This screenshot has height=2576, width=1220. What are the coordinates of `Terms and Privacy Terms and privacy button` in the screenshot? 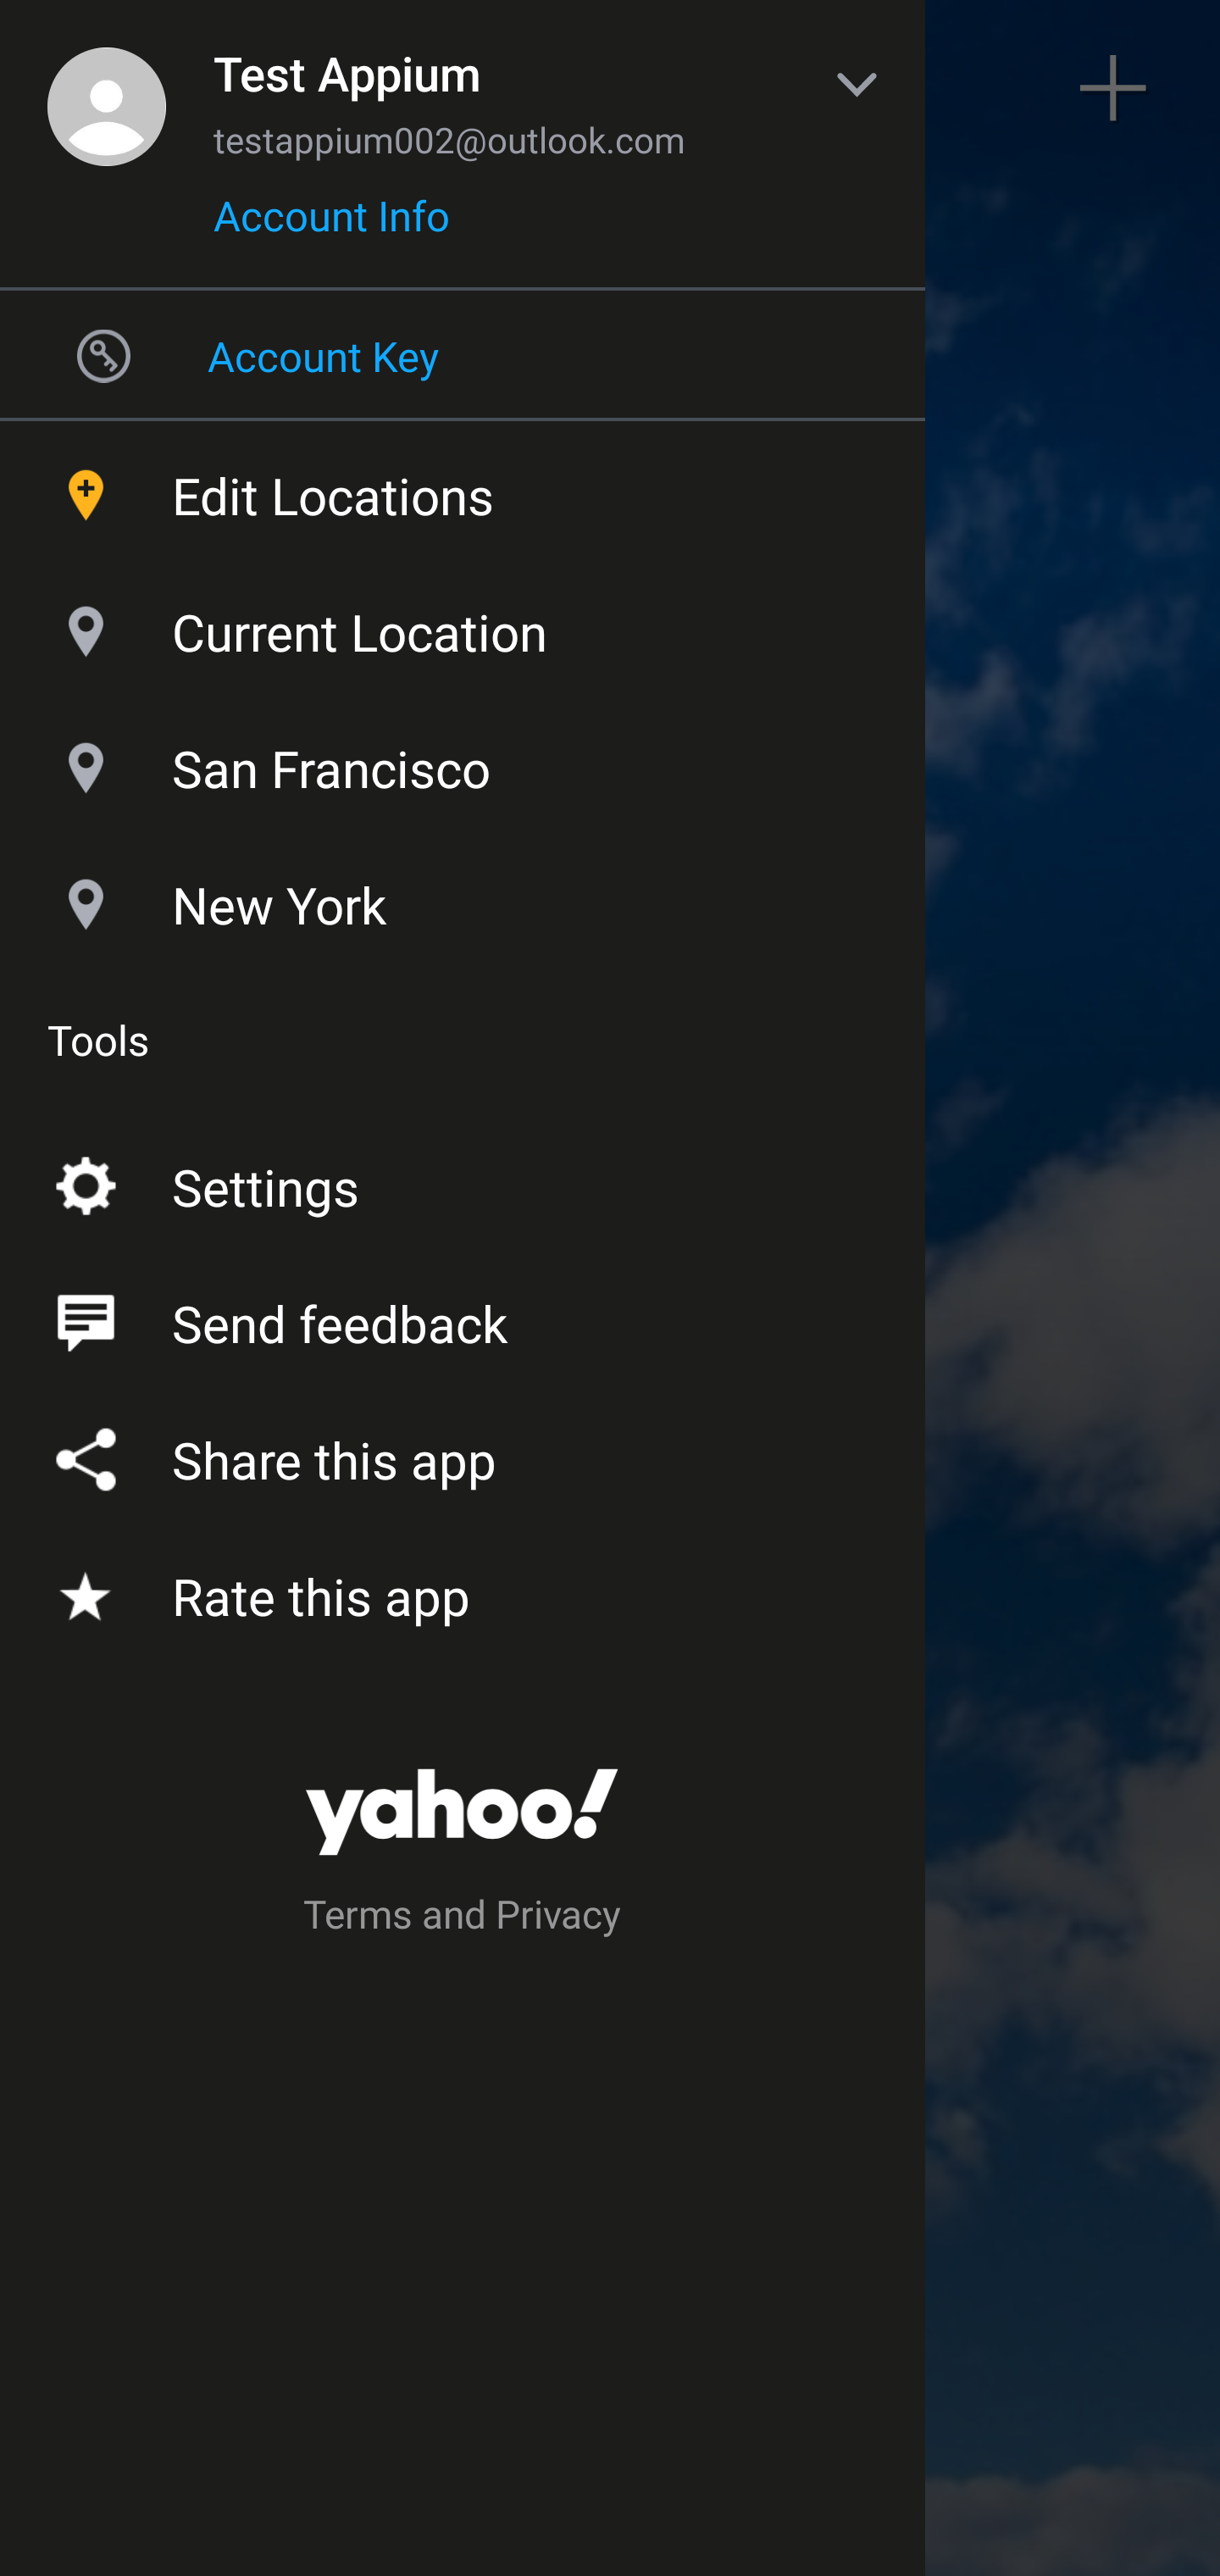 It's located at (463, 1918).